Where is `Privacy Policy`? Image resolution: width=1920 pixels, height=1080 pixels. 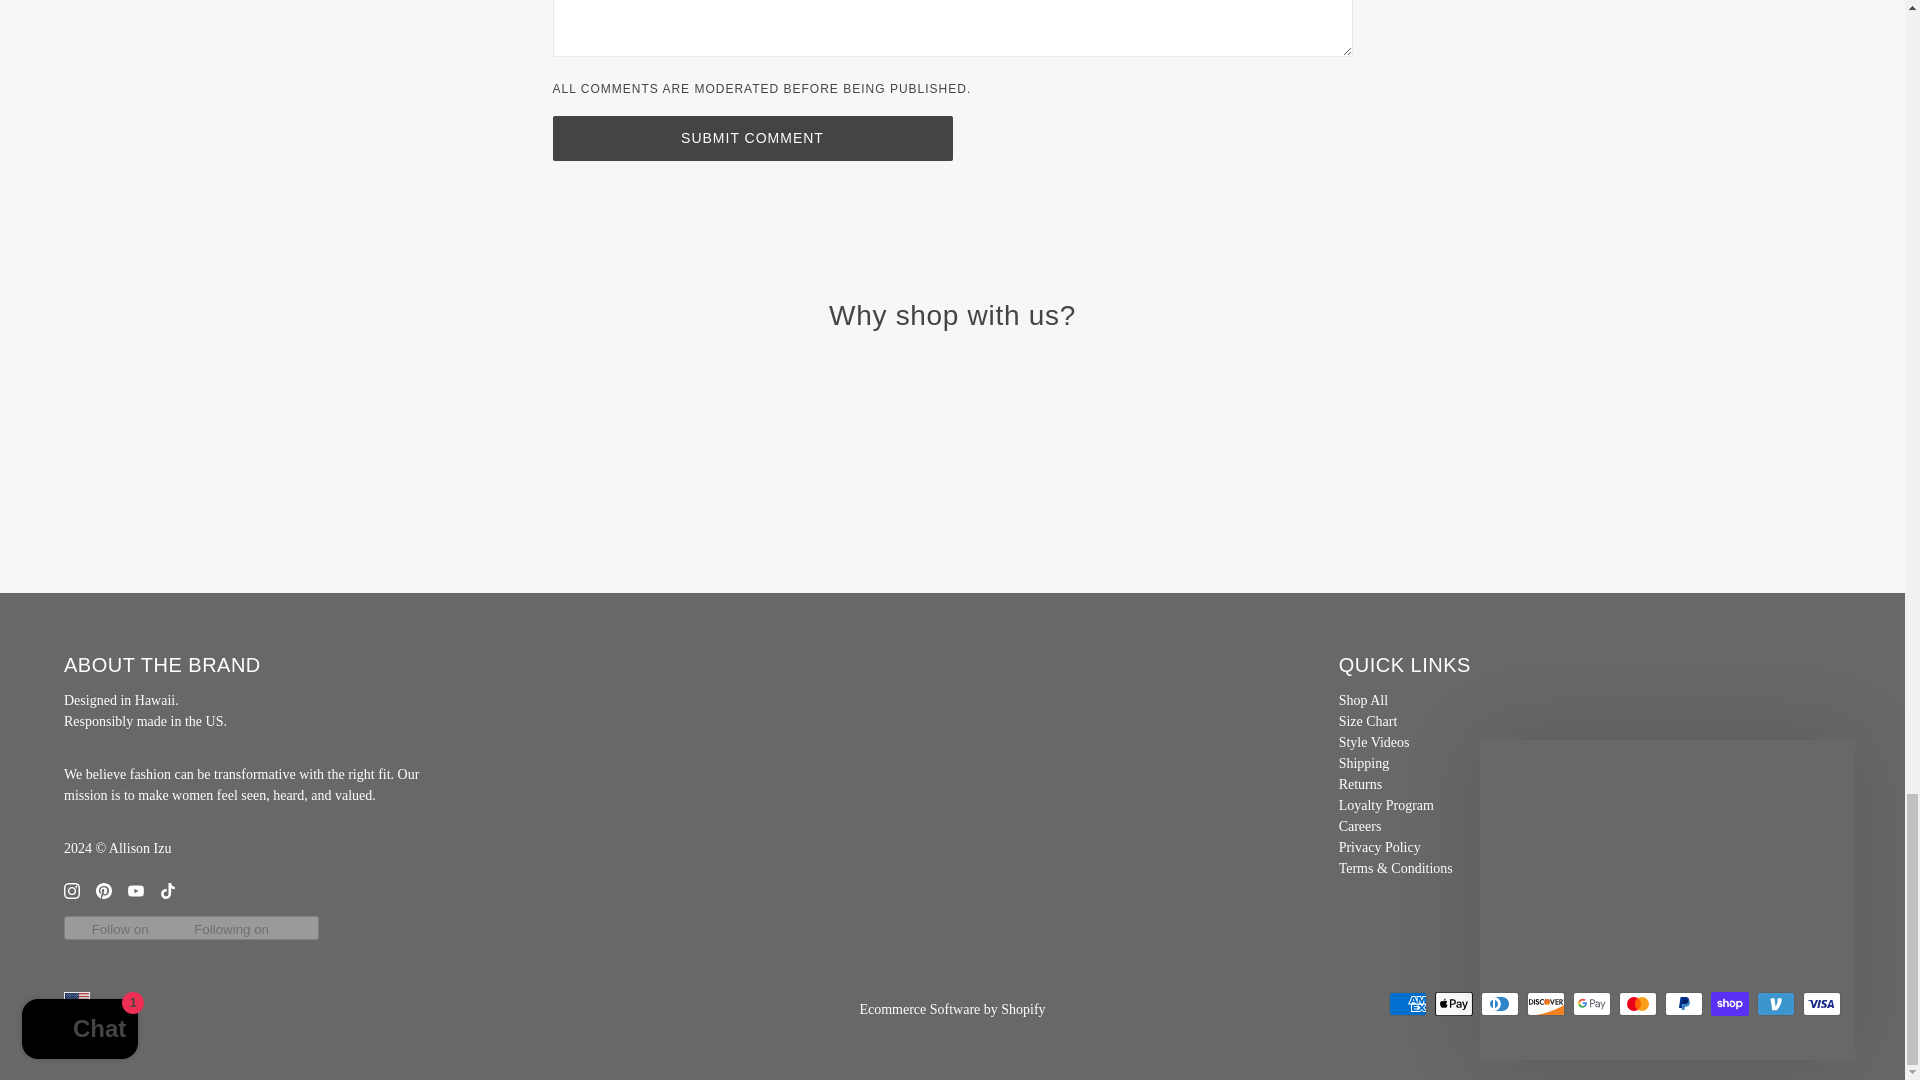 Privacy Policy is located at coordinates (1379, 848).